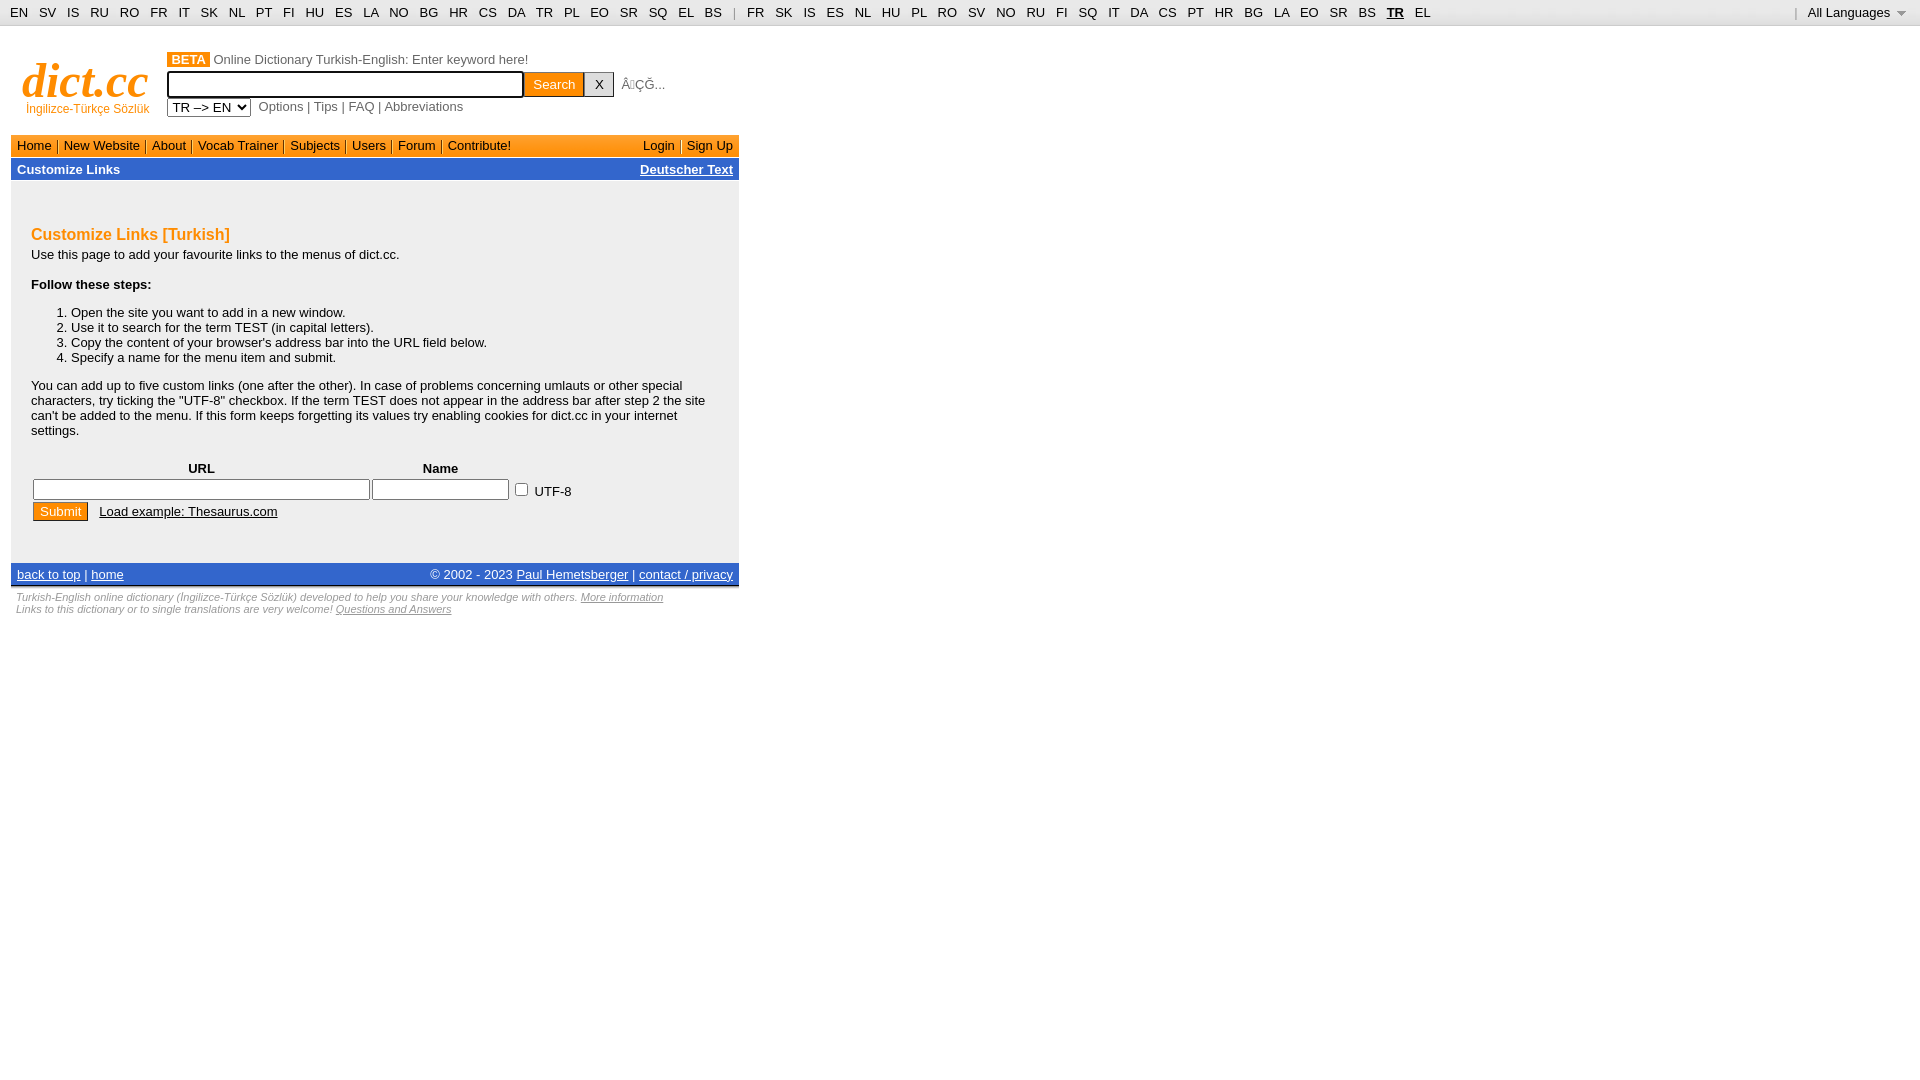  What do you see at coordinates (1396, 12) in the screenshot?
I see `TR` at bounding box center [1396, 12].